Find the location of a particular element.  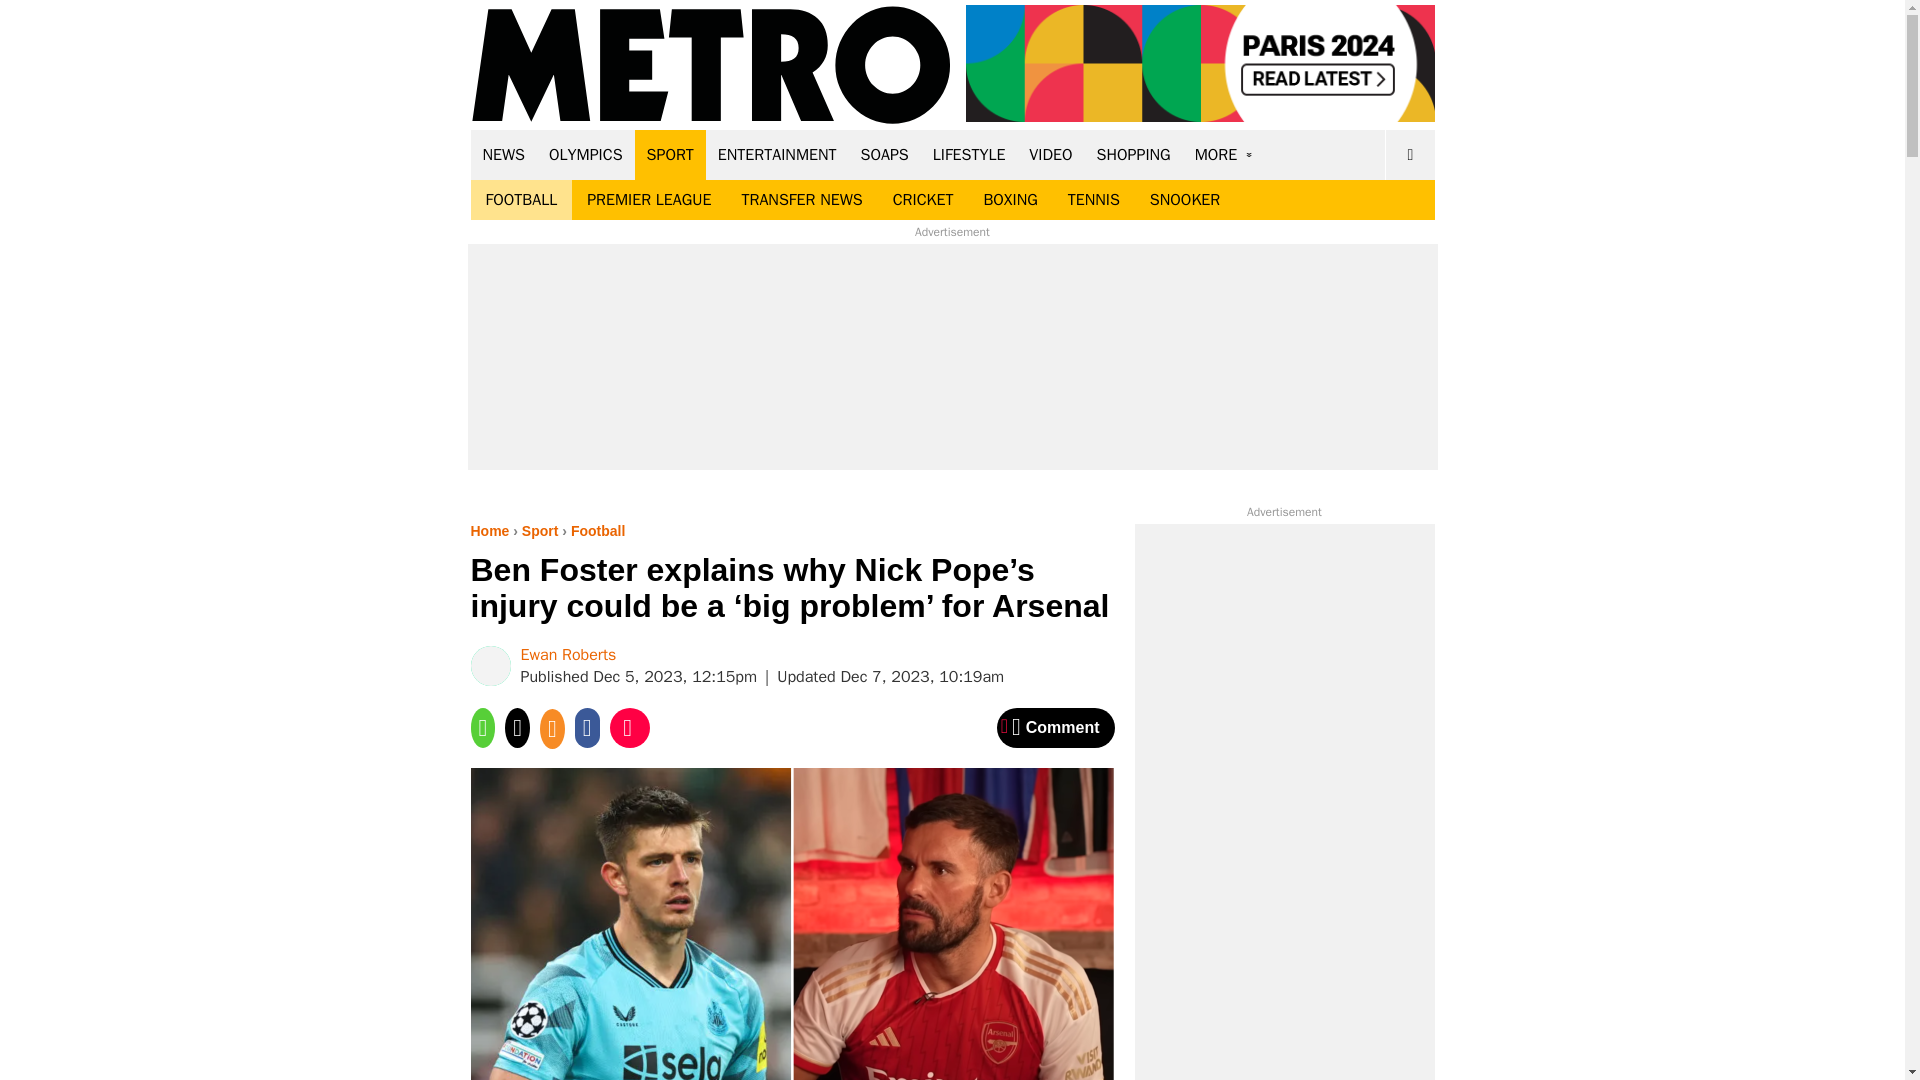

SOAPS is located at coordinates (884, 154).